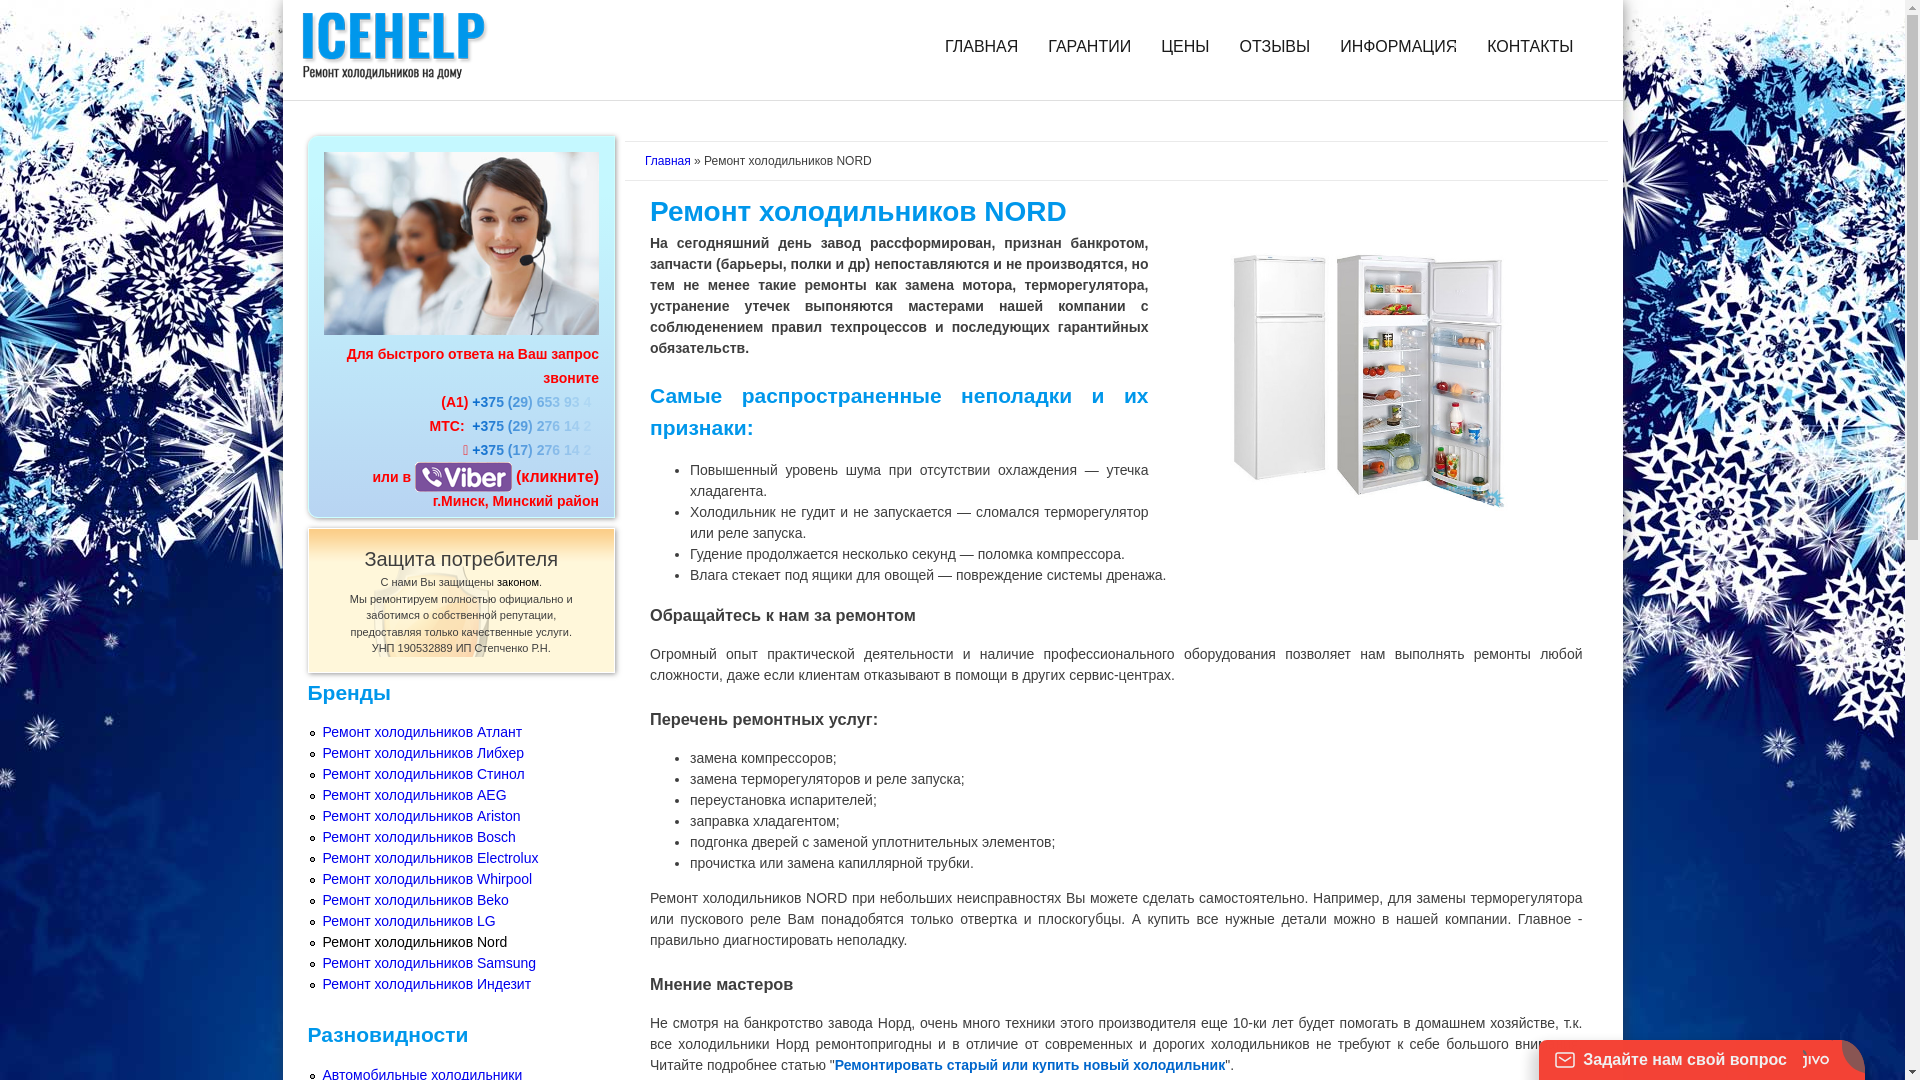  I want to click on +375 (29) 276 14 2, so click(536, 426).